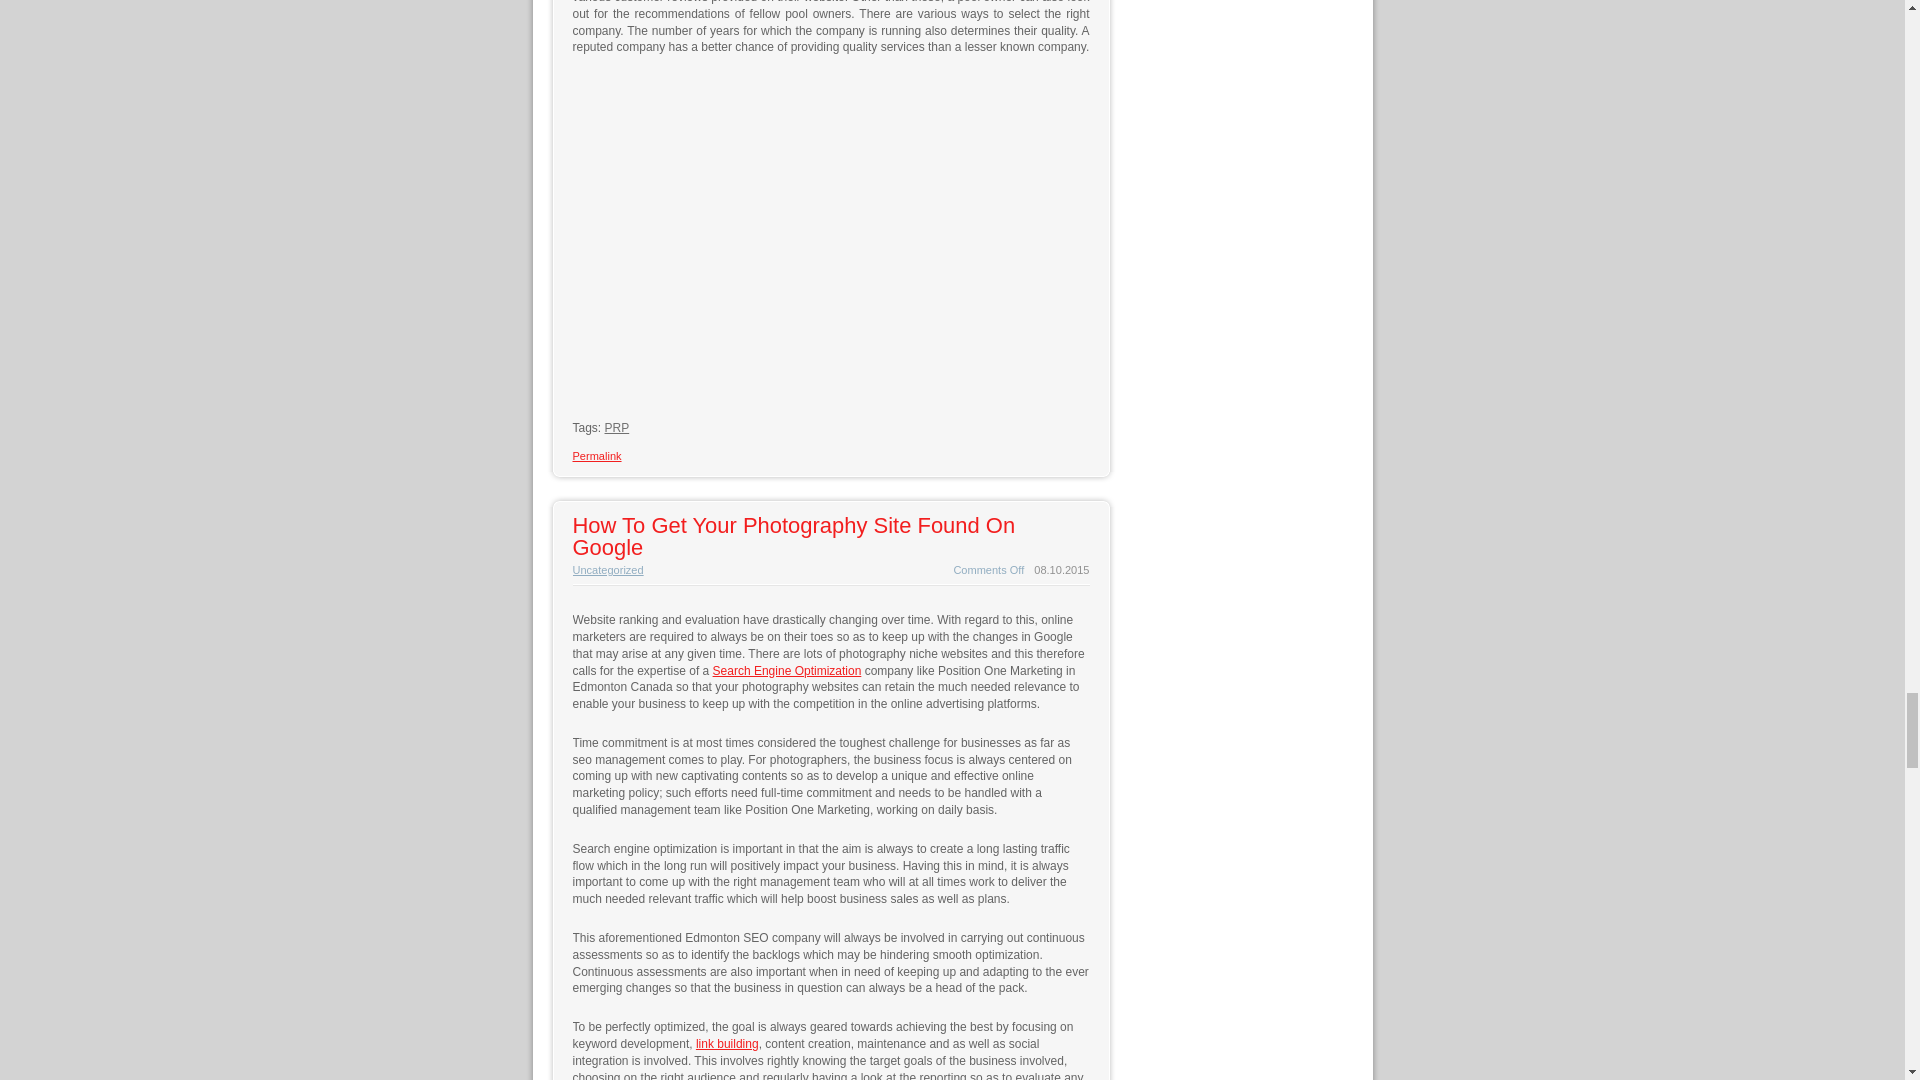 This screenshot has width=1920, height=1080. What do you see at coordinates (616, 428) in the screenshot?
I see `PRP` at bounding box center [616, 428].